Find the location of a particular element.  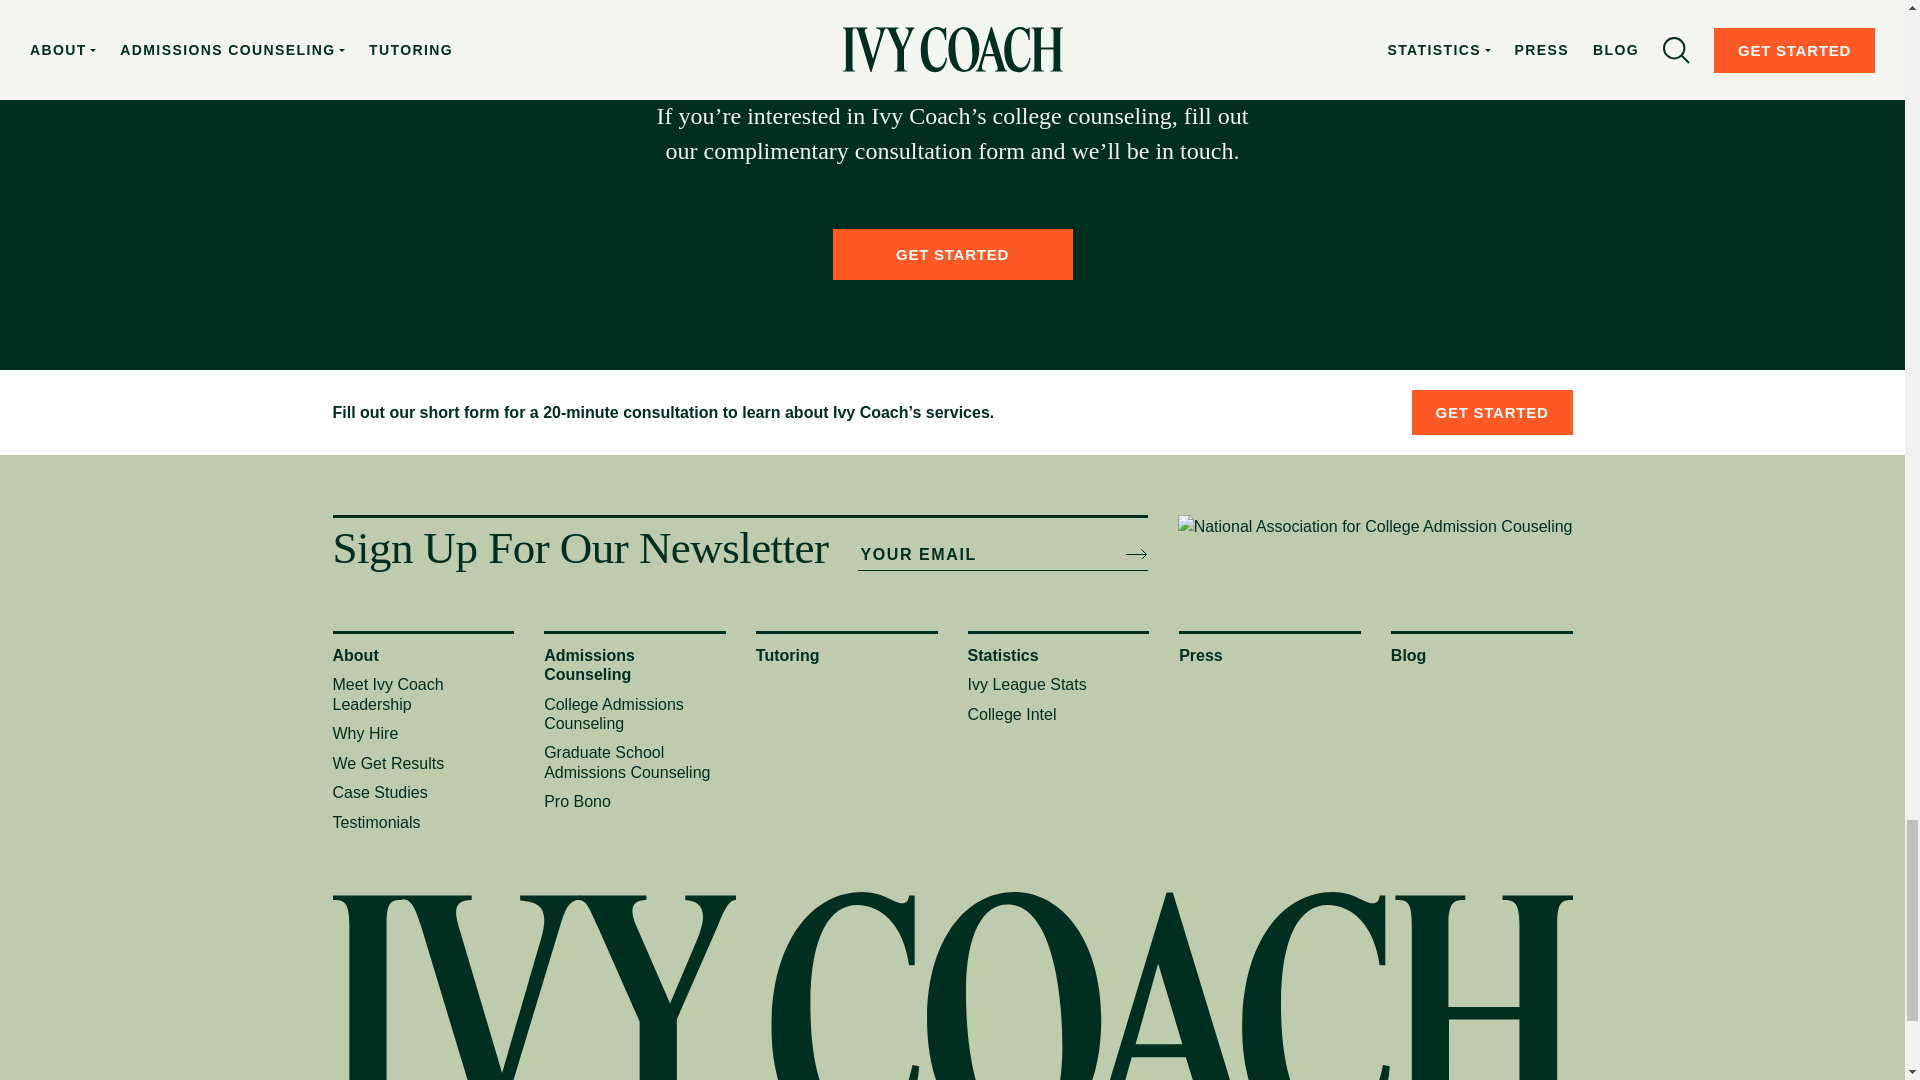

About is located at coordinates (355, 655).